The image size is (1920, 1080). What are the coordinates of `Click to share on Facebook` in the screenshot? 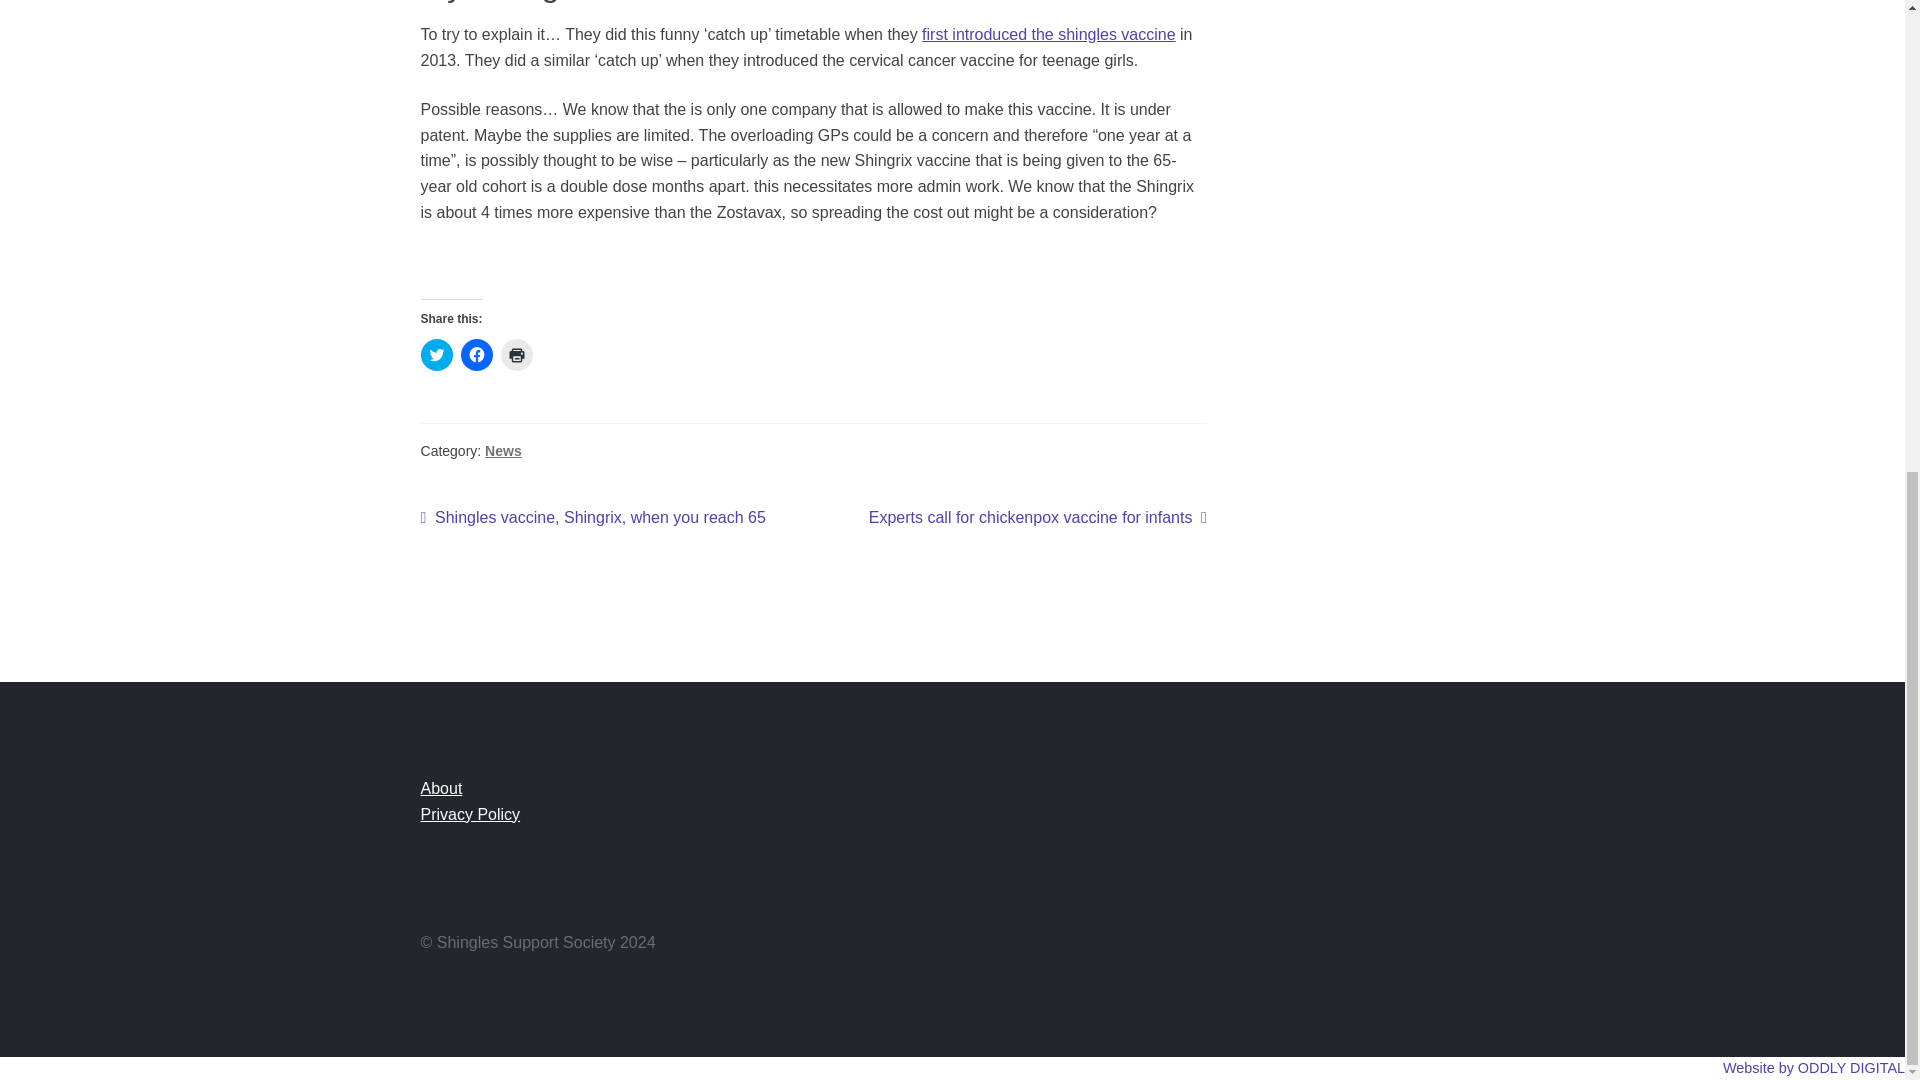 It's located at (593, 518).